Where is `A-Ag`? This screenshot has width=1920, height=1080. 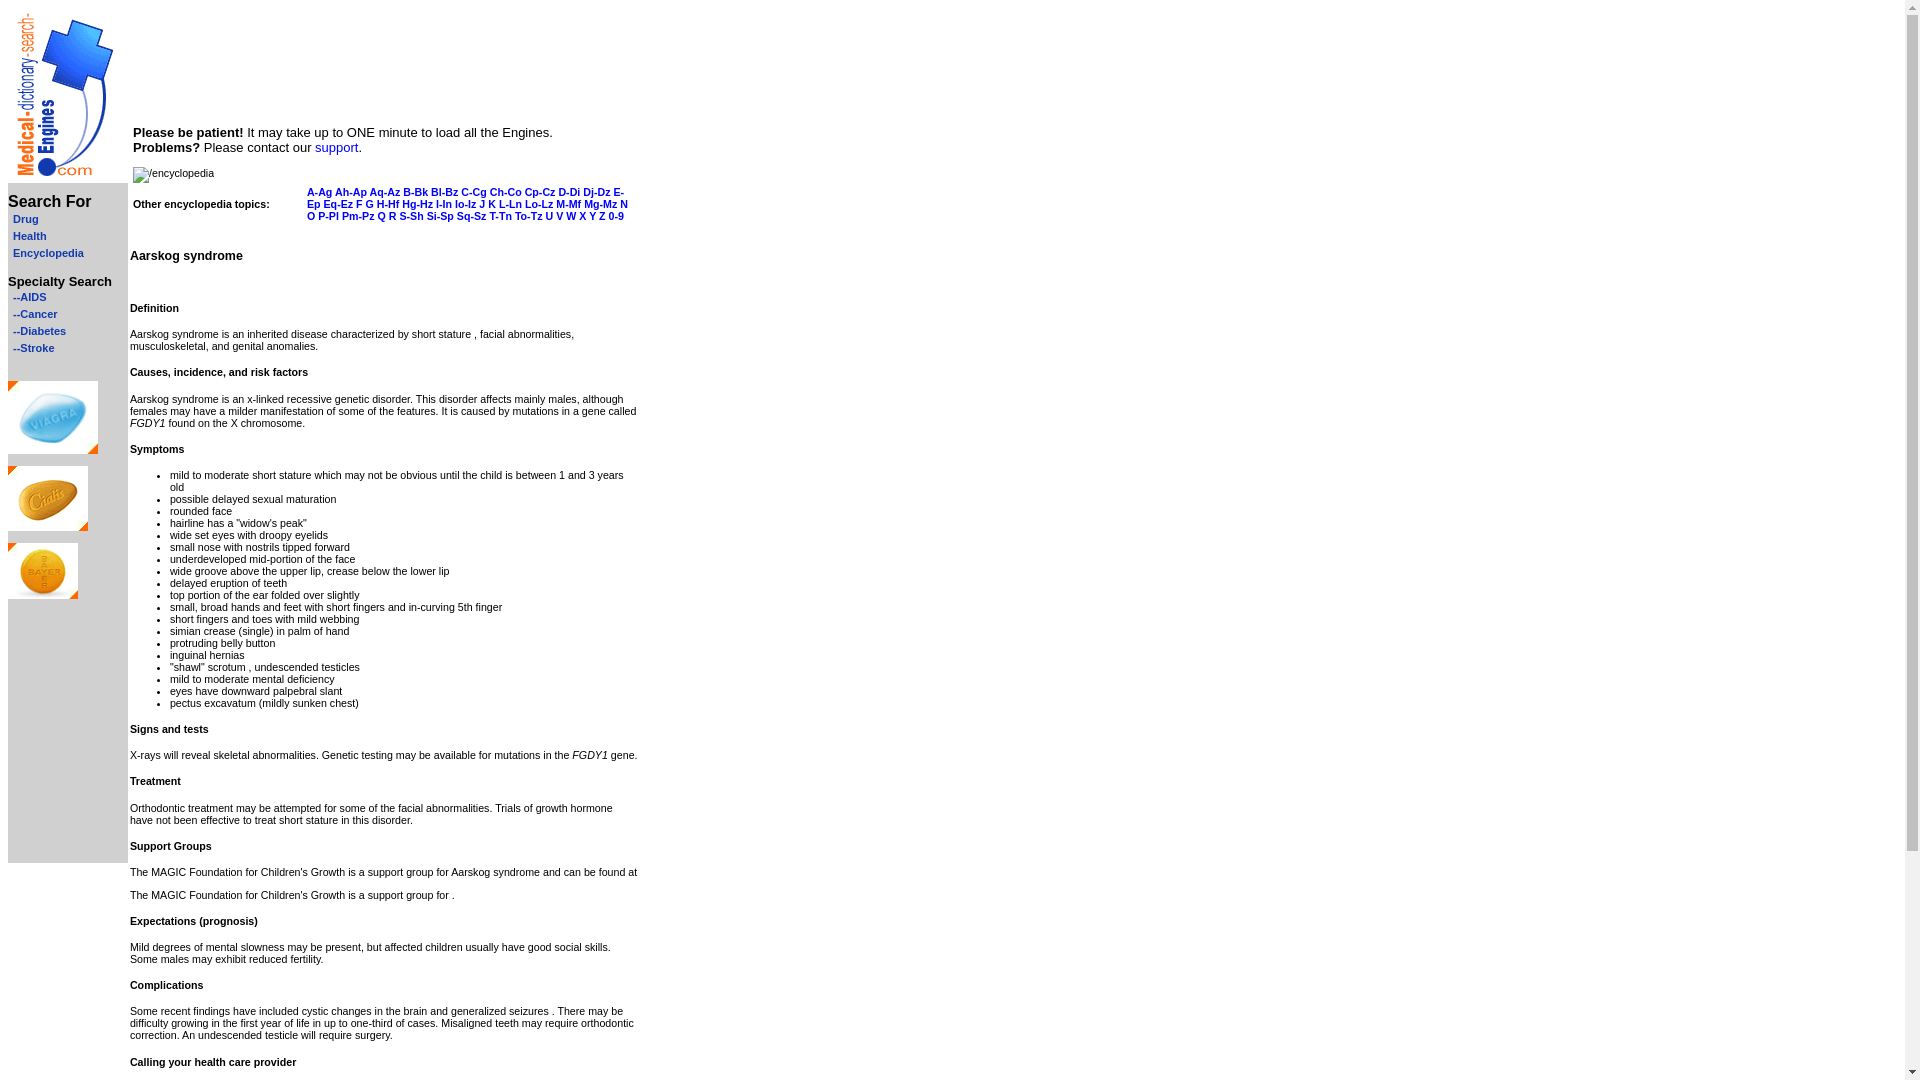 A-Ag is located at coordinates (320, 191).